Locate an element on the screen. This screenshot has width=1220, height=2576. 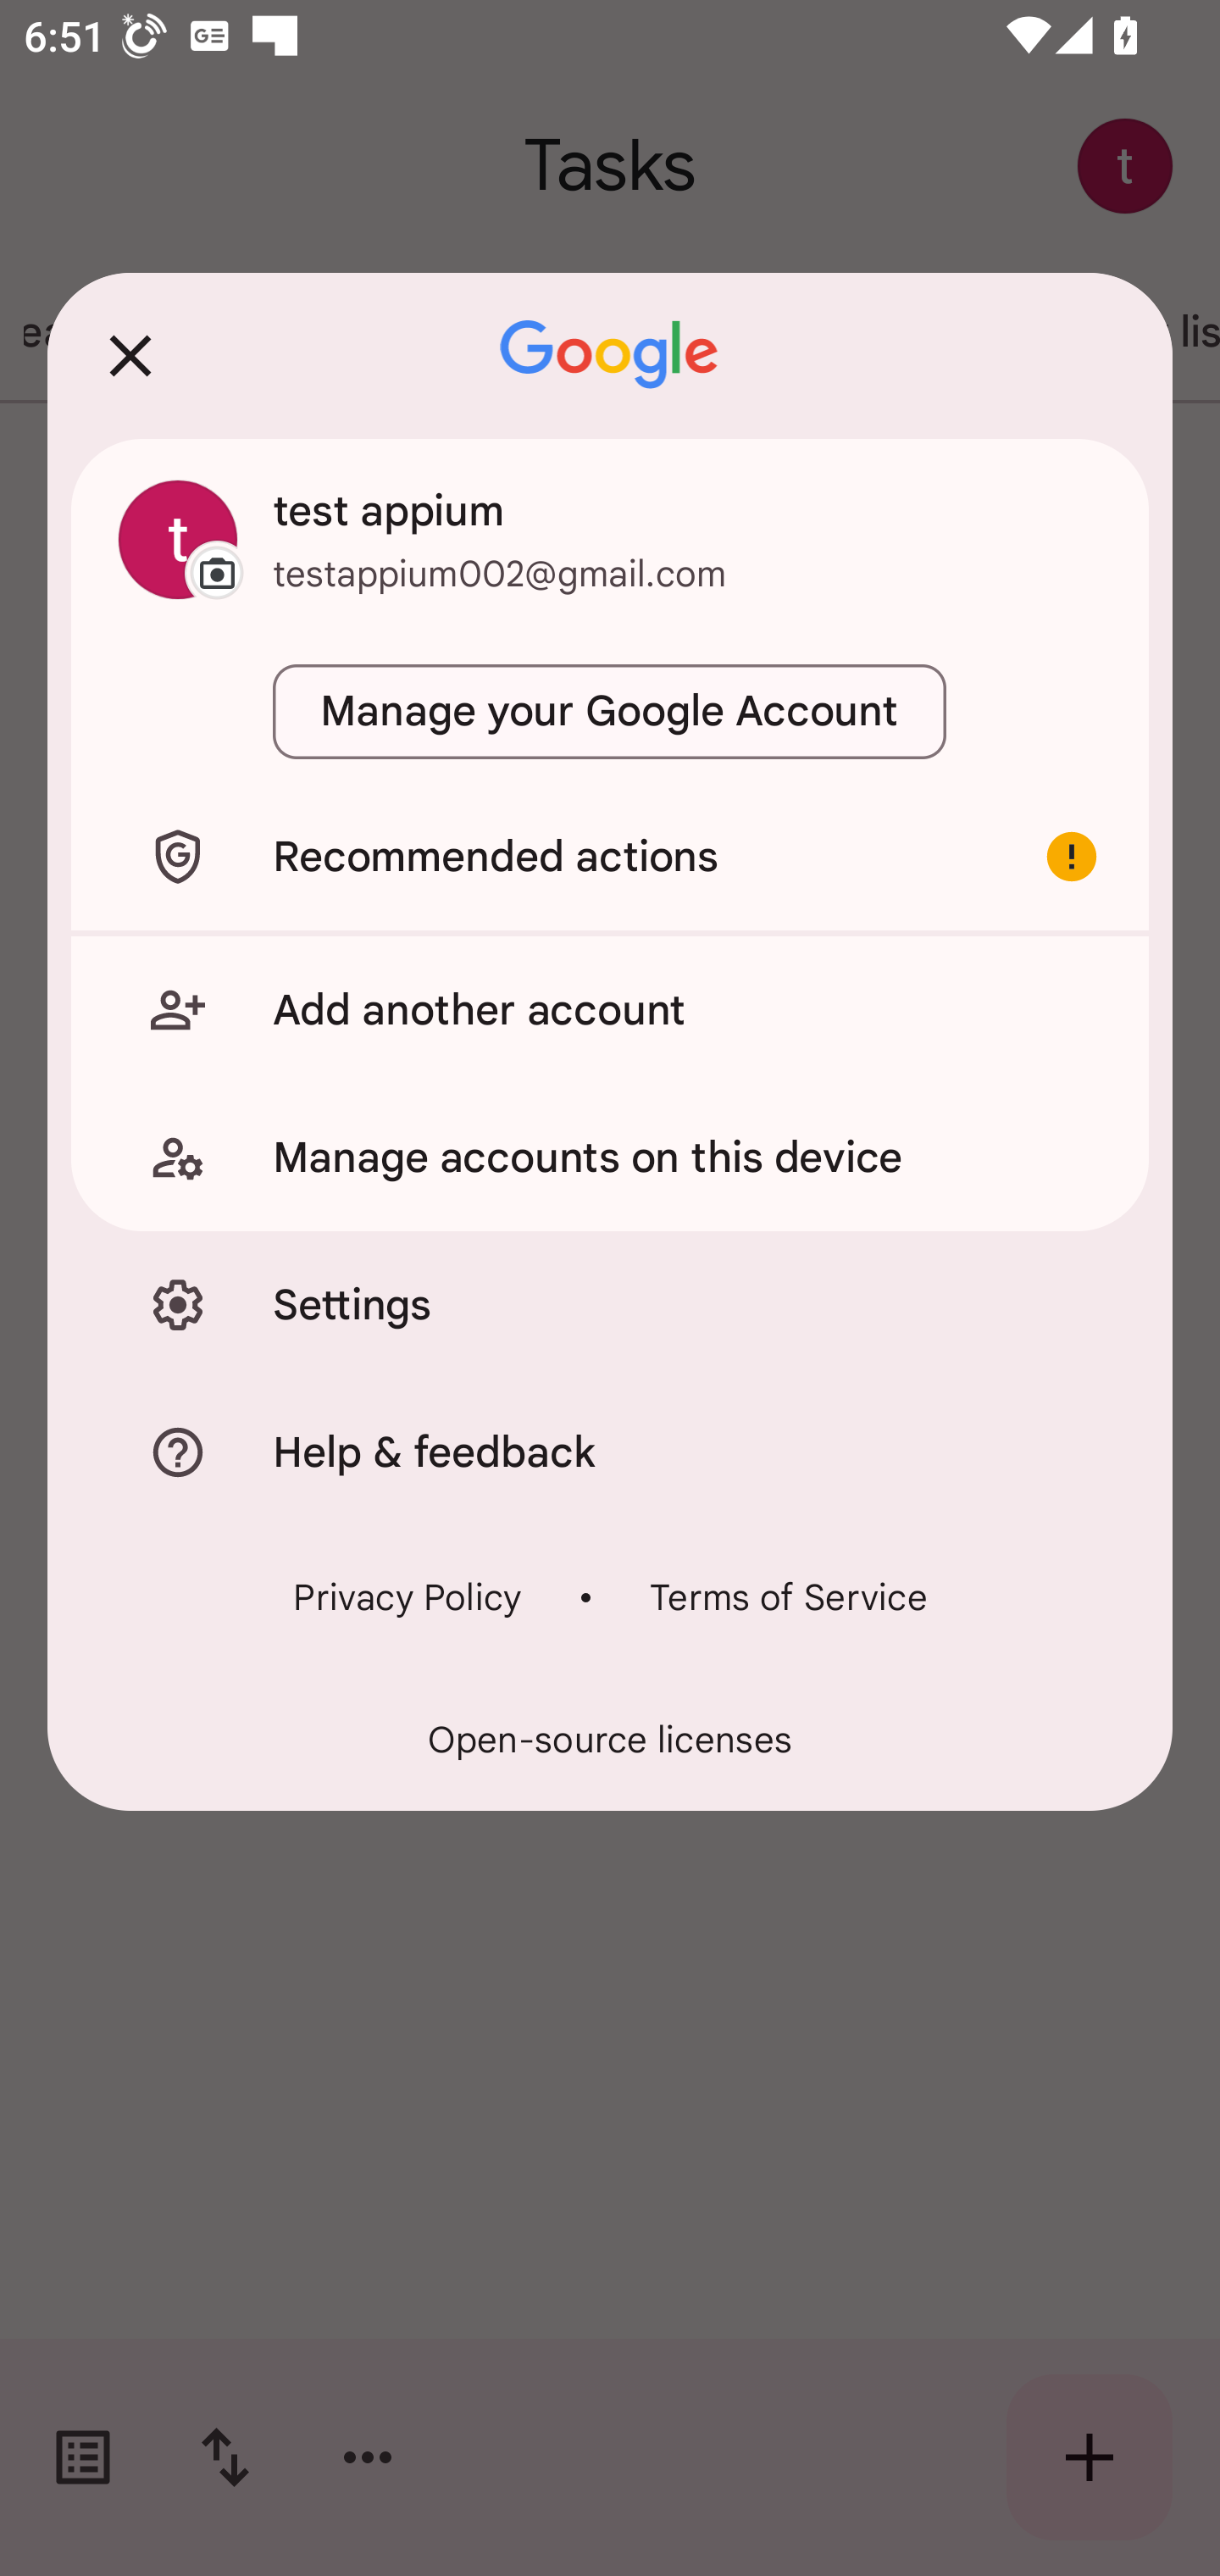
Open-source licenses is located at coordinates (610, 1740).